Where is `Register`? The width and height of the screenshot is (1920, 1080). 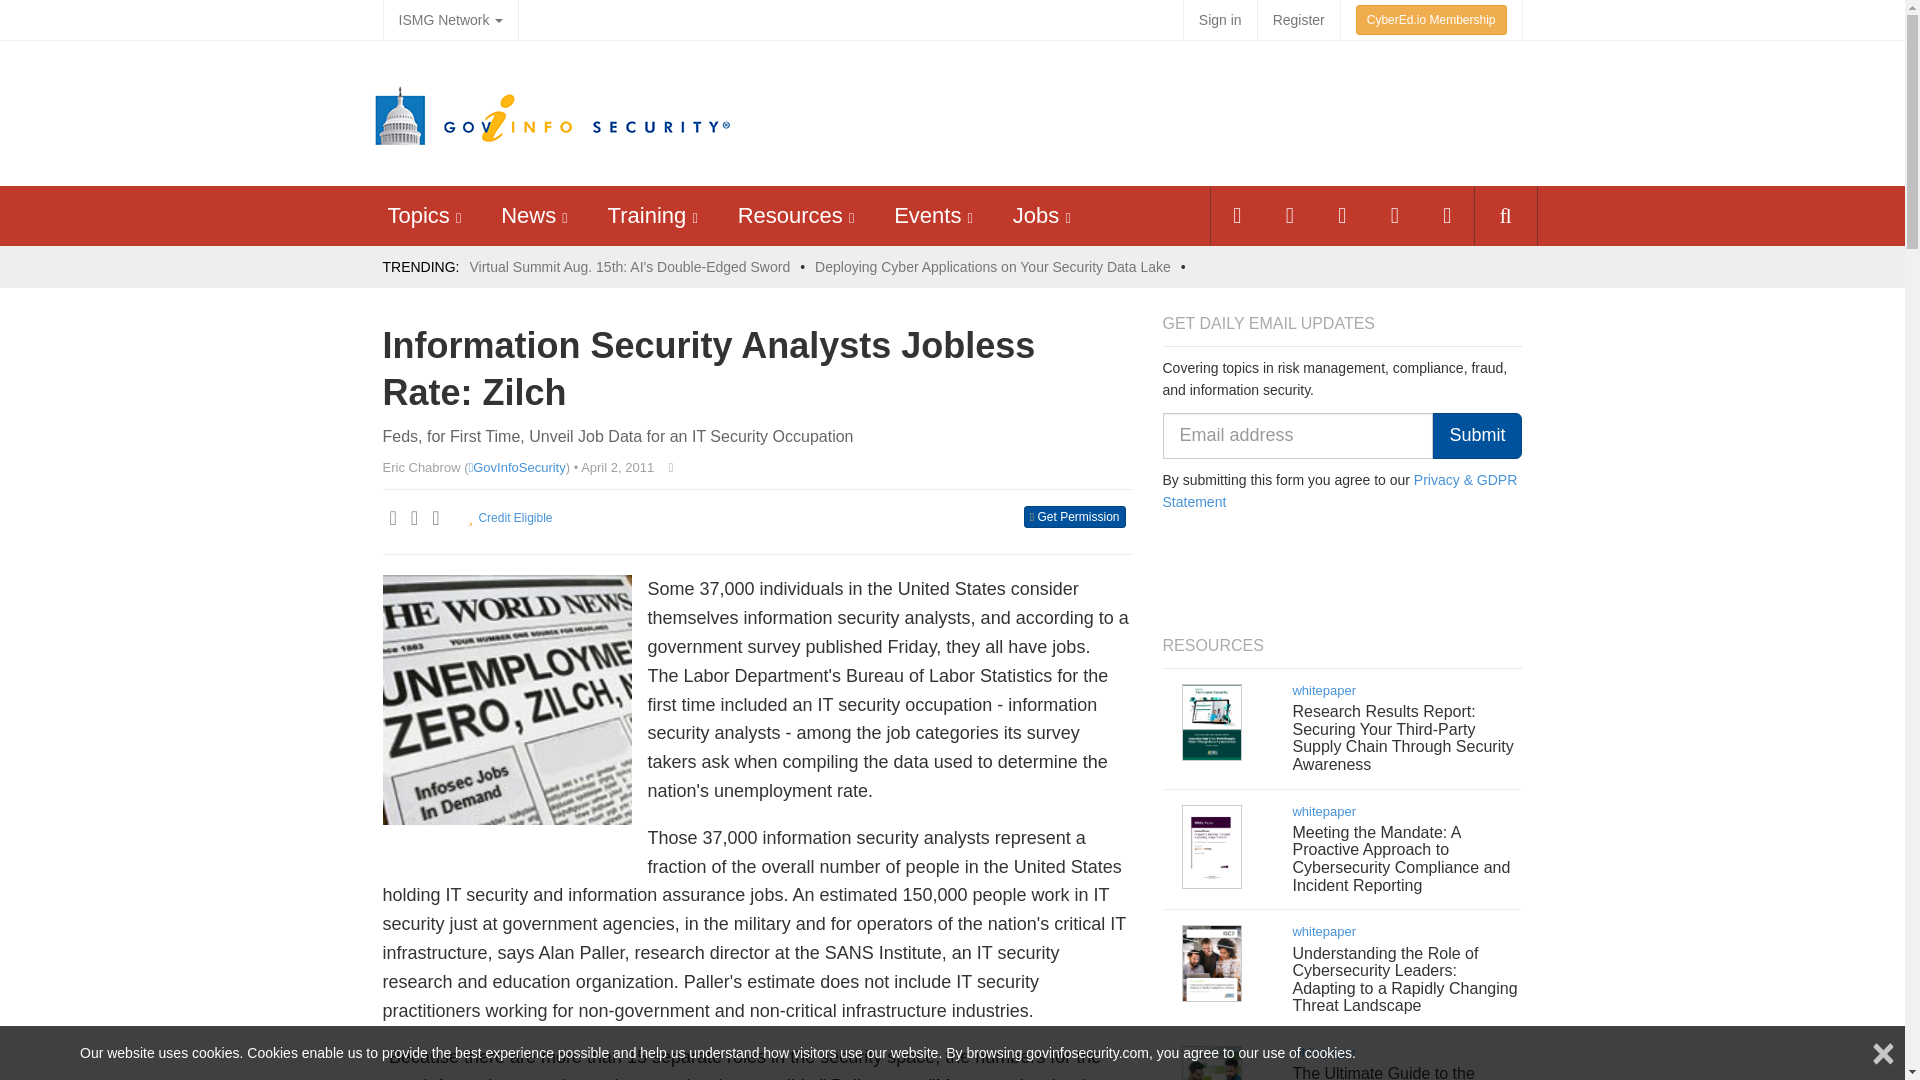
Register is located at coordinates (1298, 20).